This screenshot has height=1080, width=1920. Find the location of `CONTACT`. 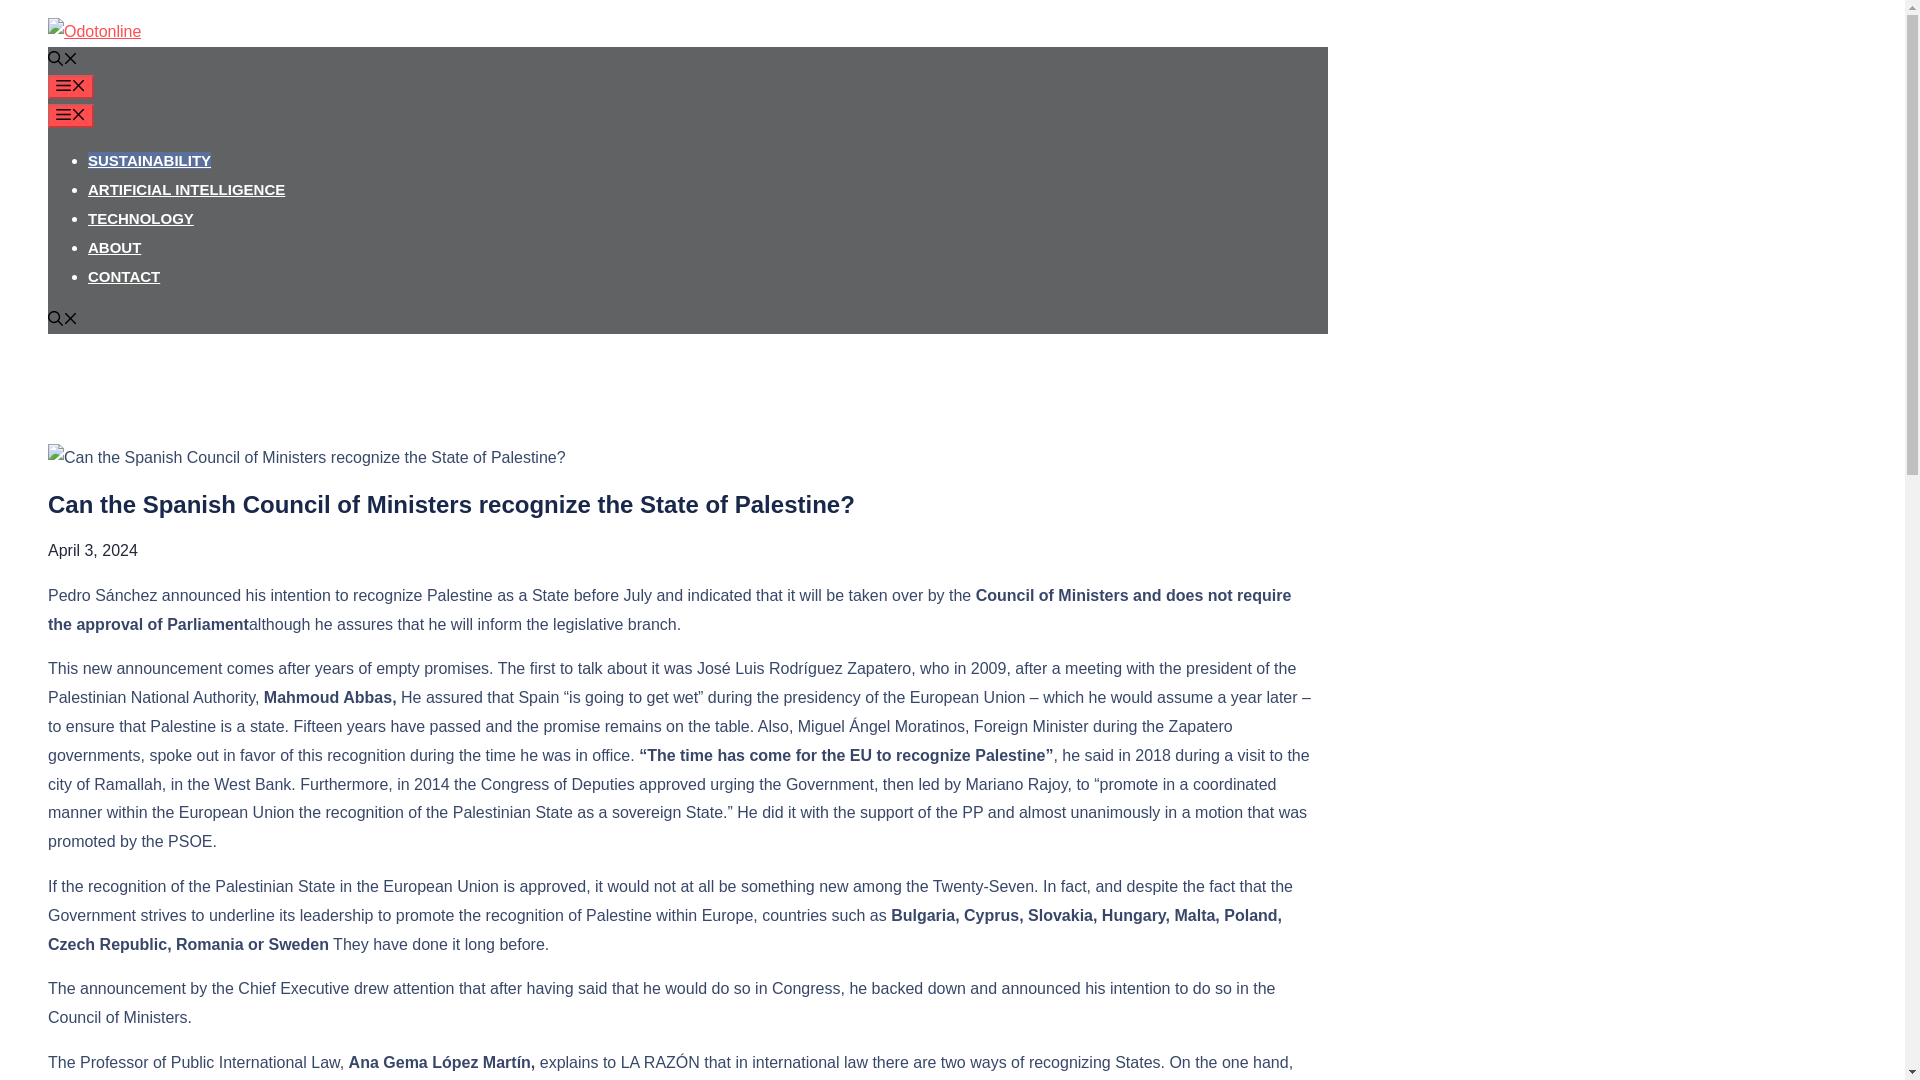

CONTACT is located at coordinates (124, 276).